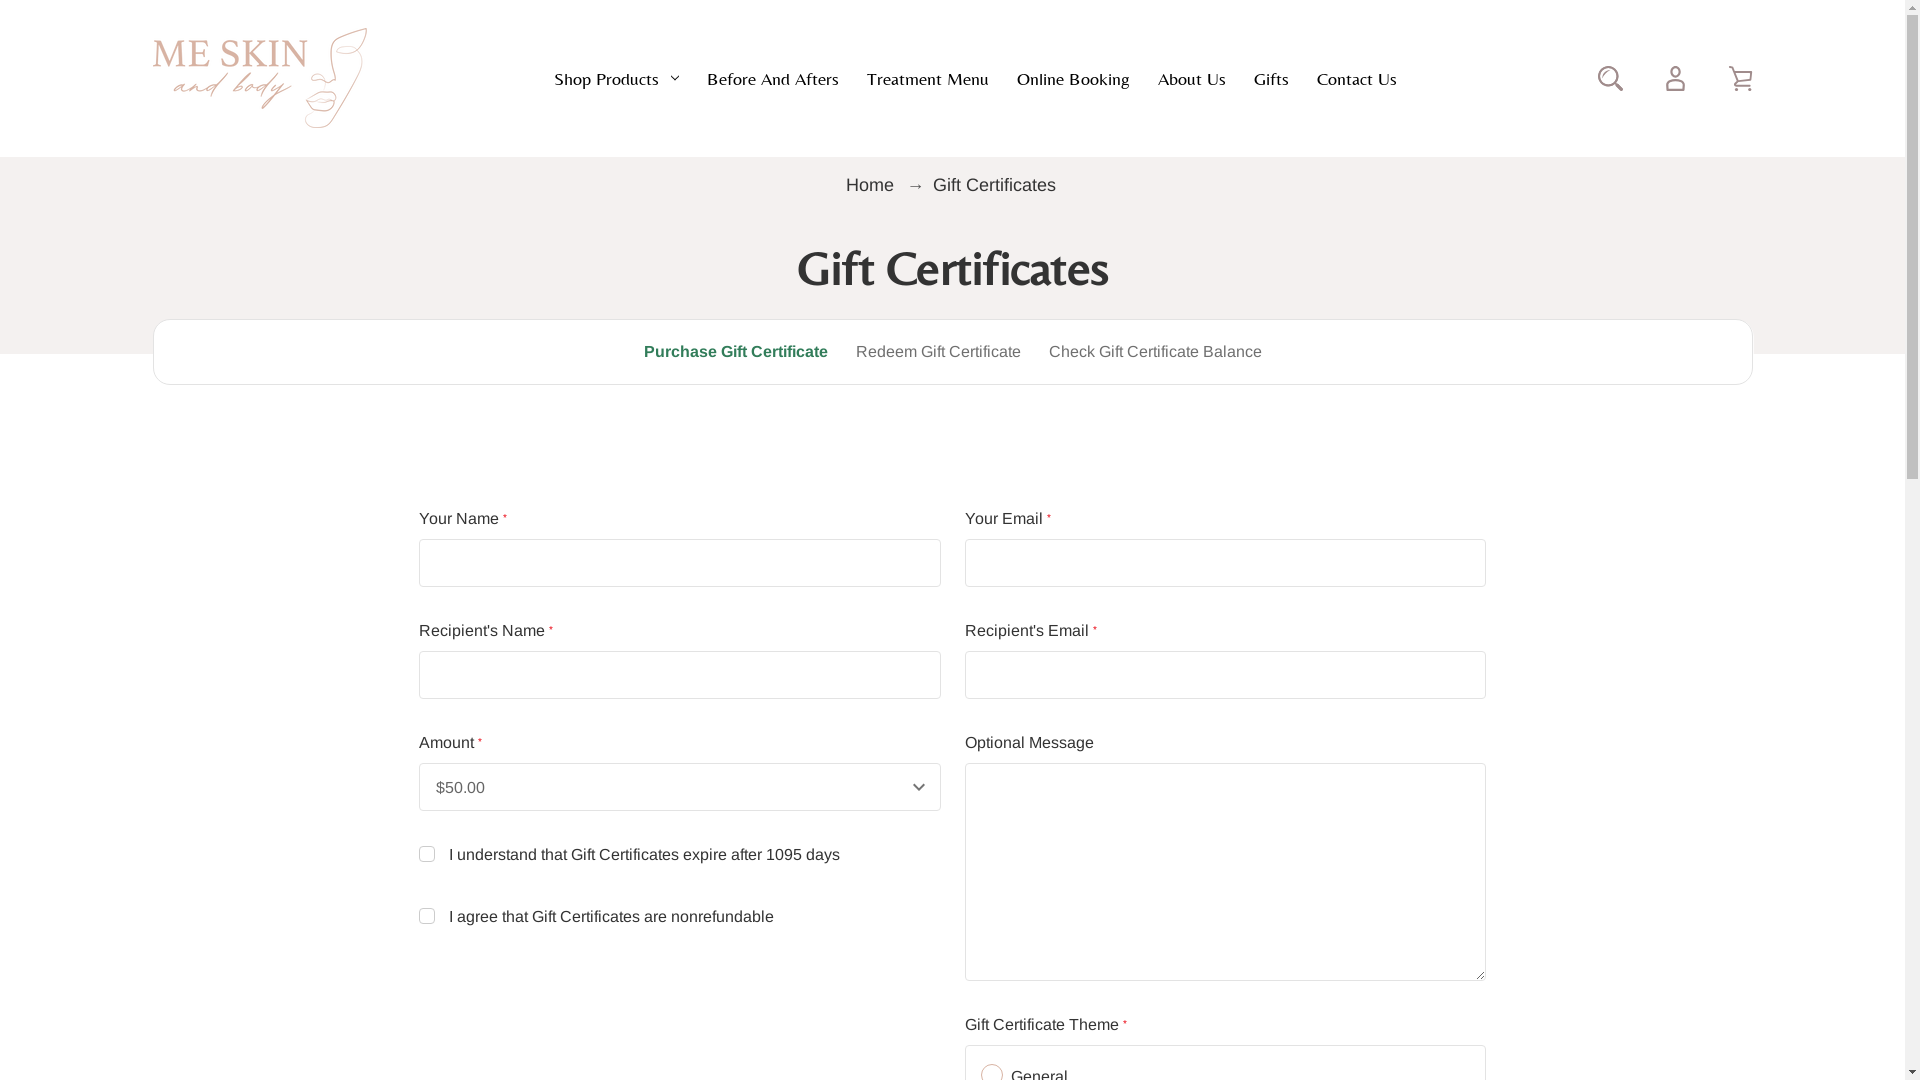 Image resolution: width=1920 pixels, height=1080 pixels. Describe the element at coordinates (938, 352) in the screenshot. I see `Redeem Gift Certificate` at that location.